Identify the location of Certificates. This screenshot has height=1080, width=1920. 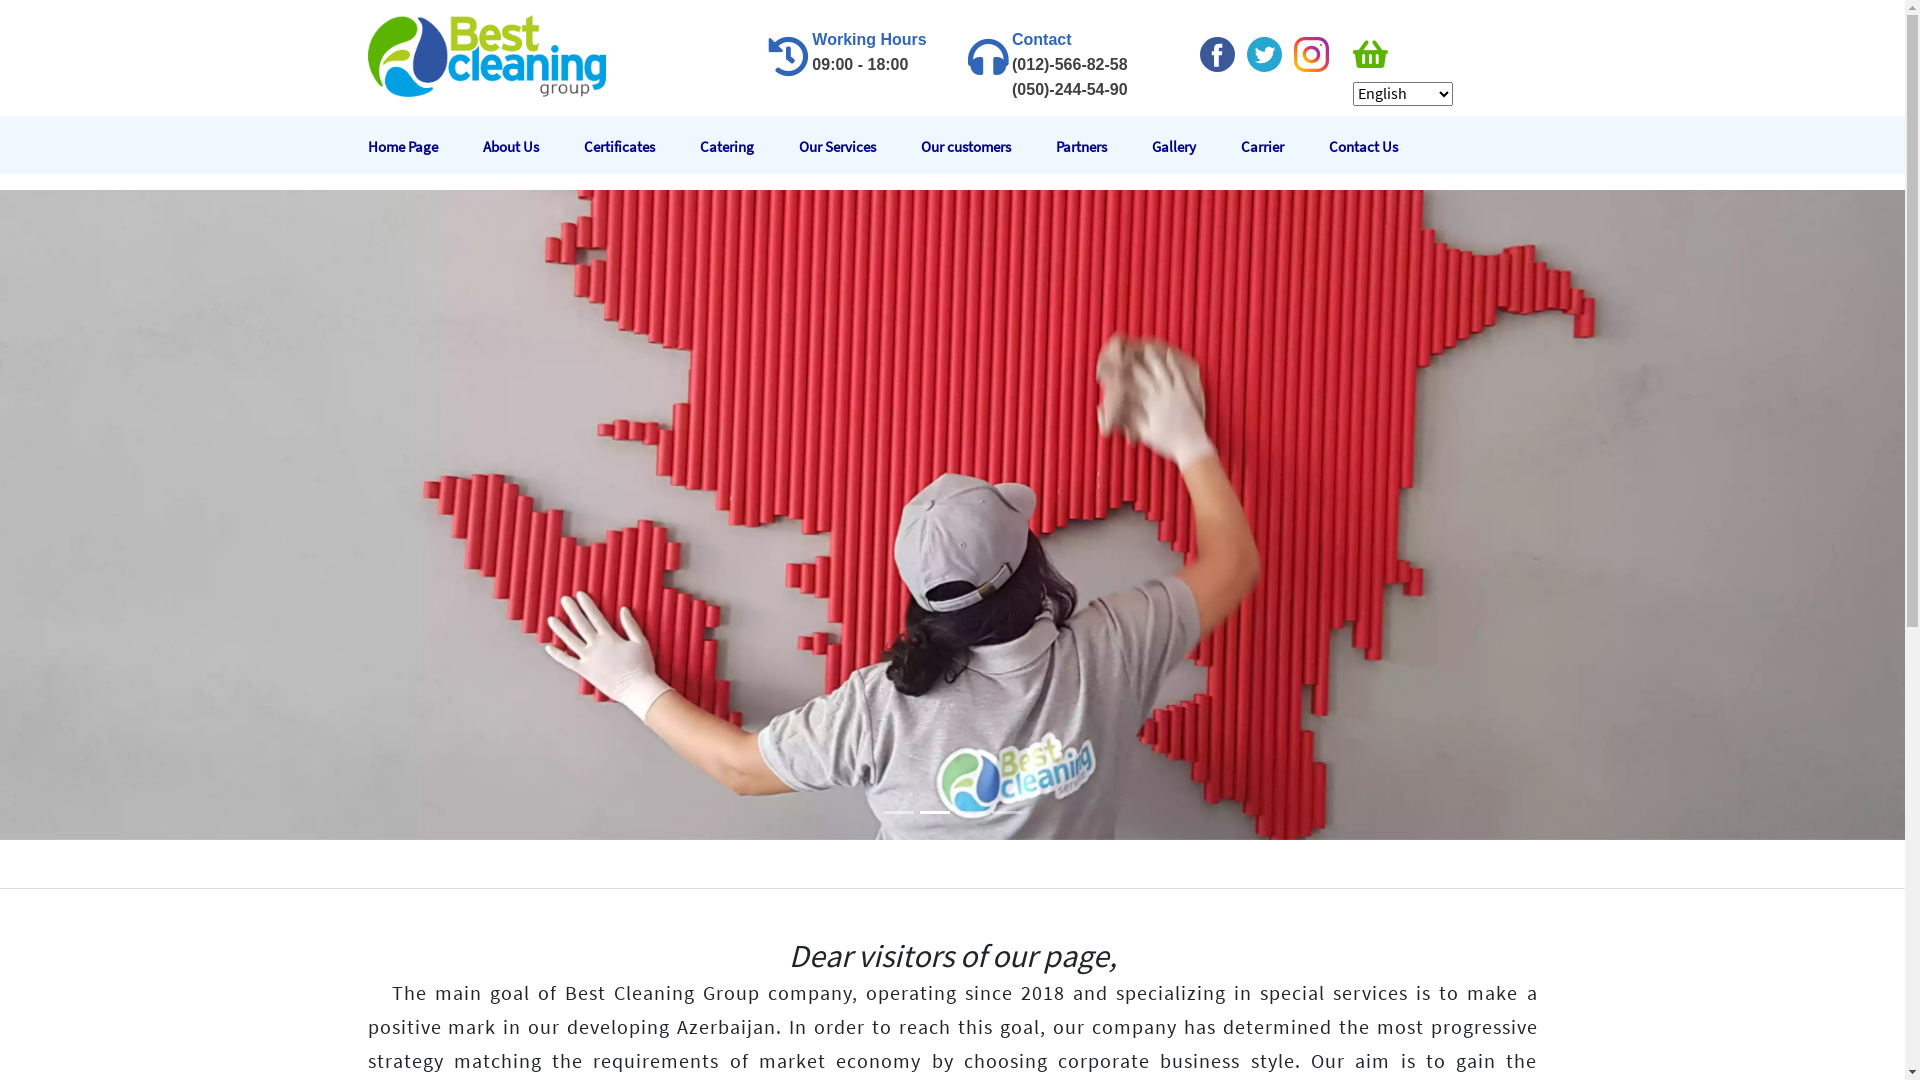
(636, 146).